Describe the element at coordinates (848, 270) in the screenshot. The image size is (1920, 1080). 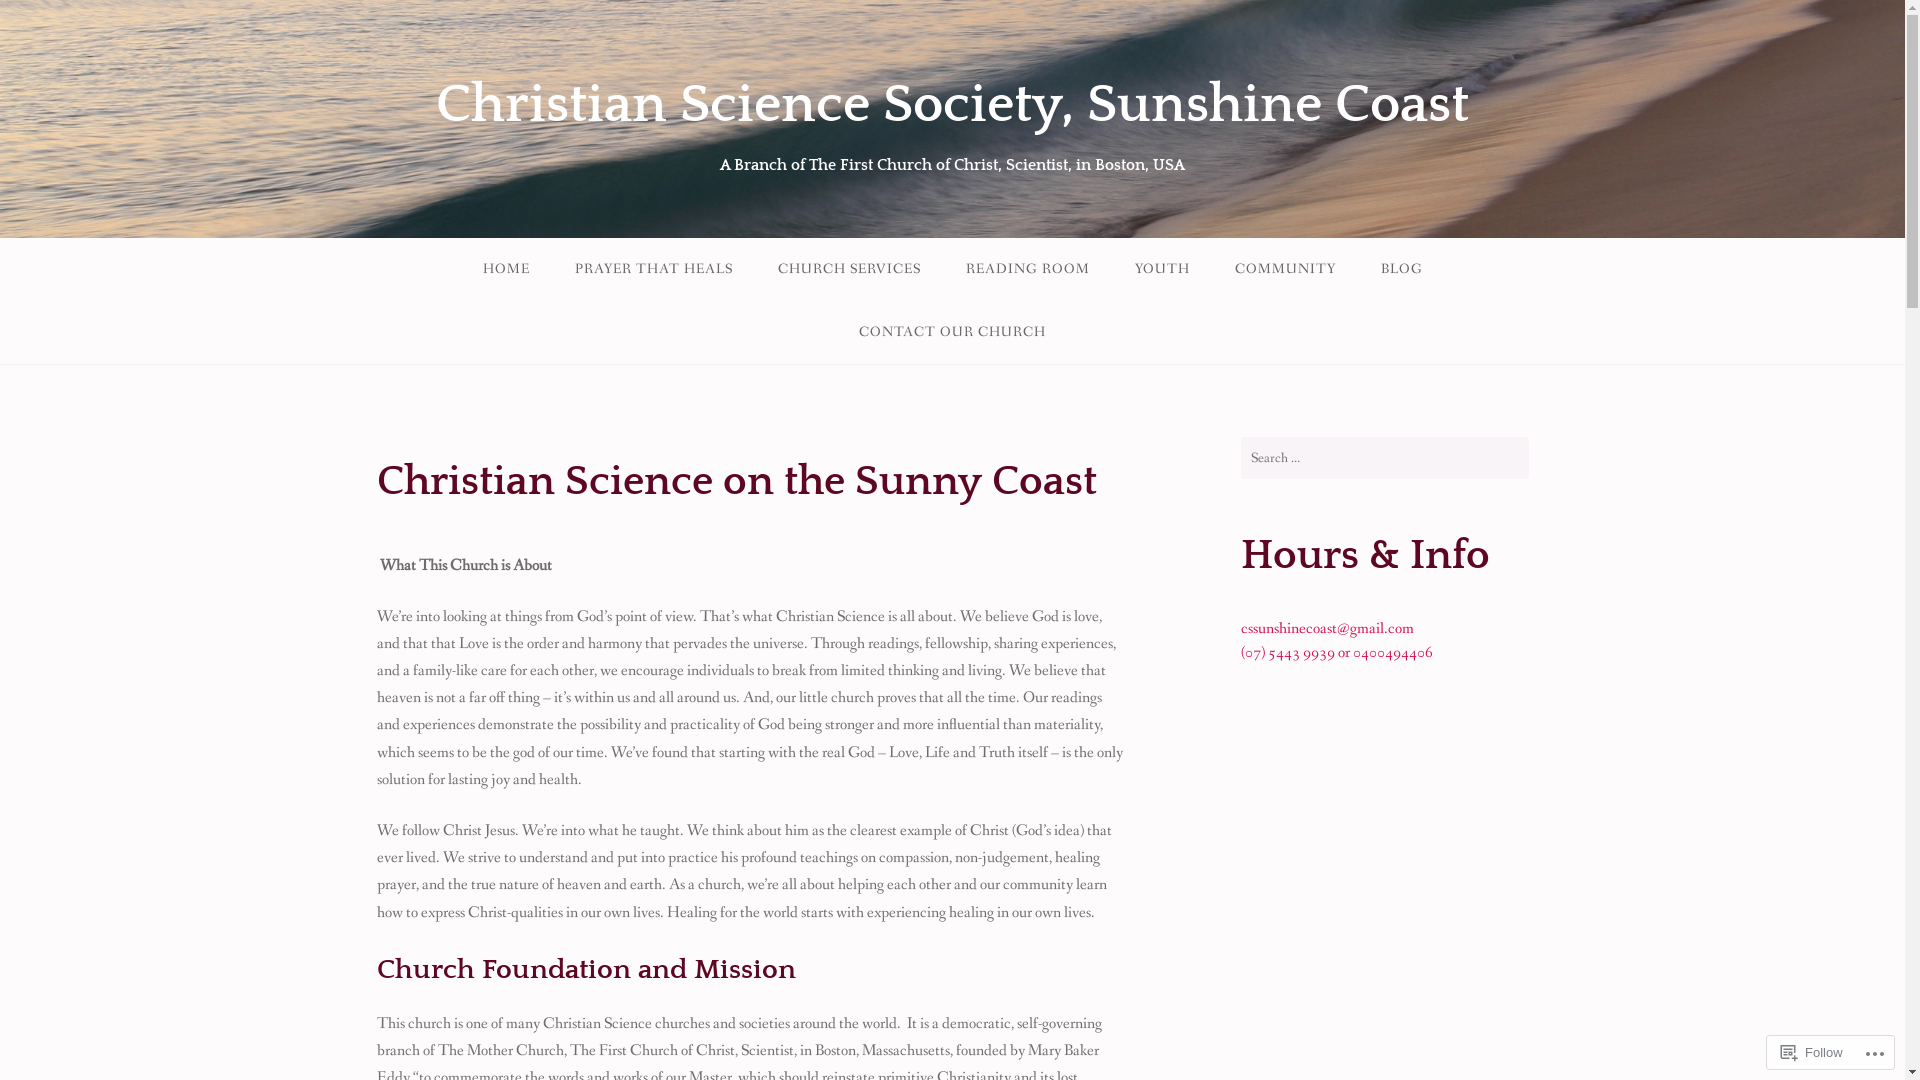
I see `CHURCH SERVICES` at that location.